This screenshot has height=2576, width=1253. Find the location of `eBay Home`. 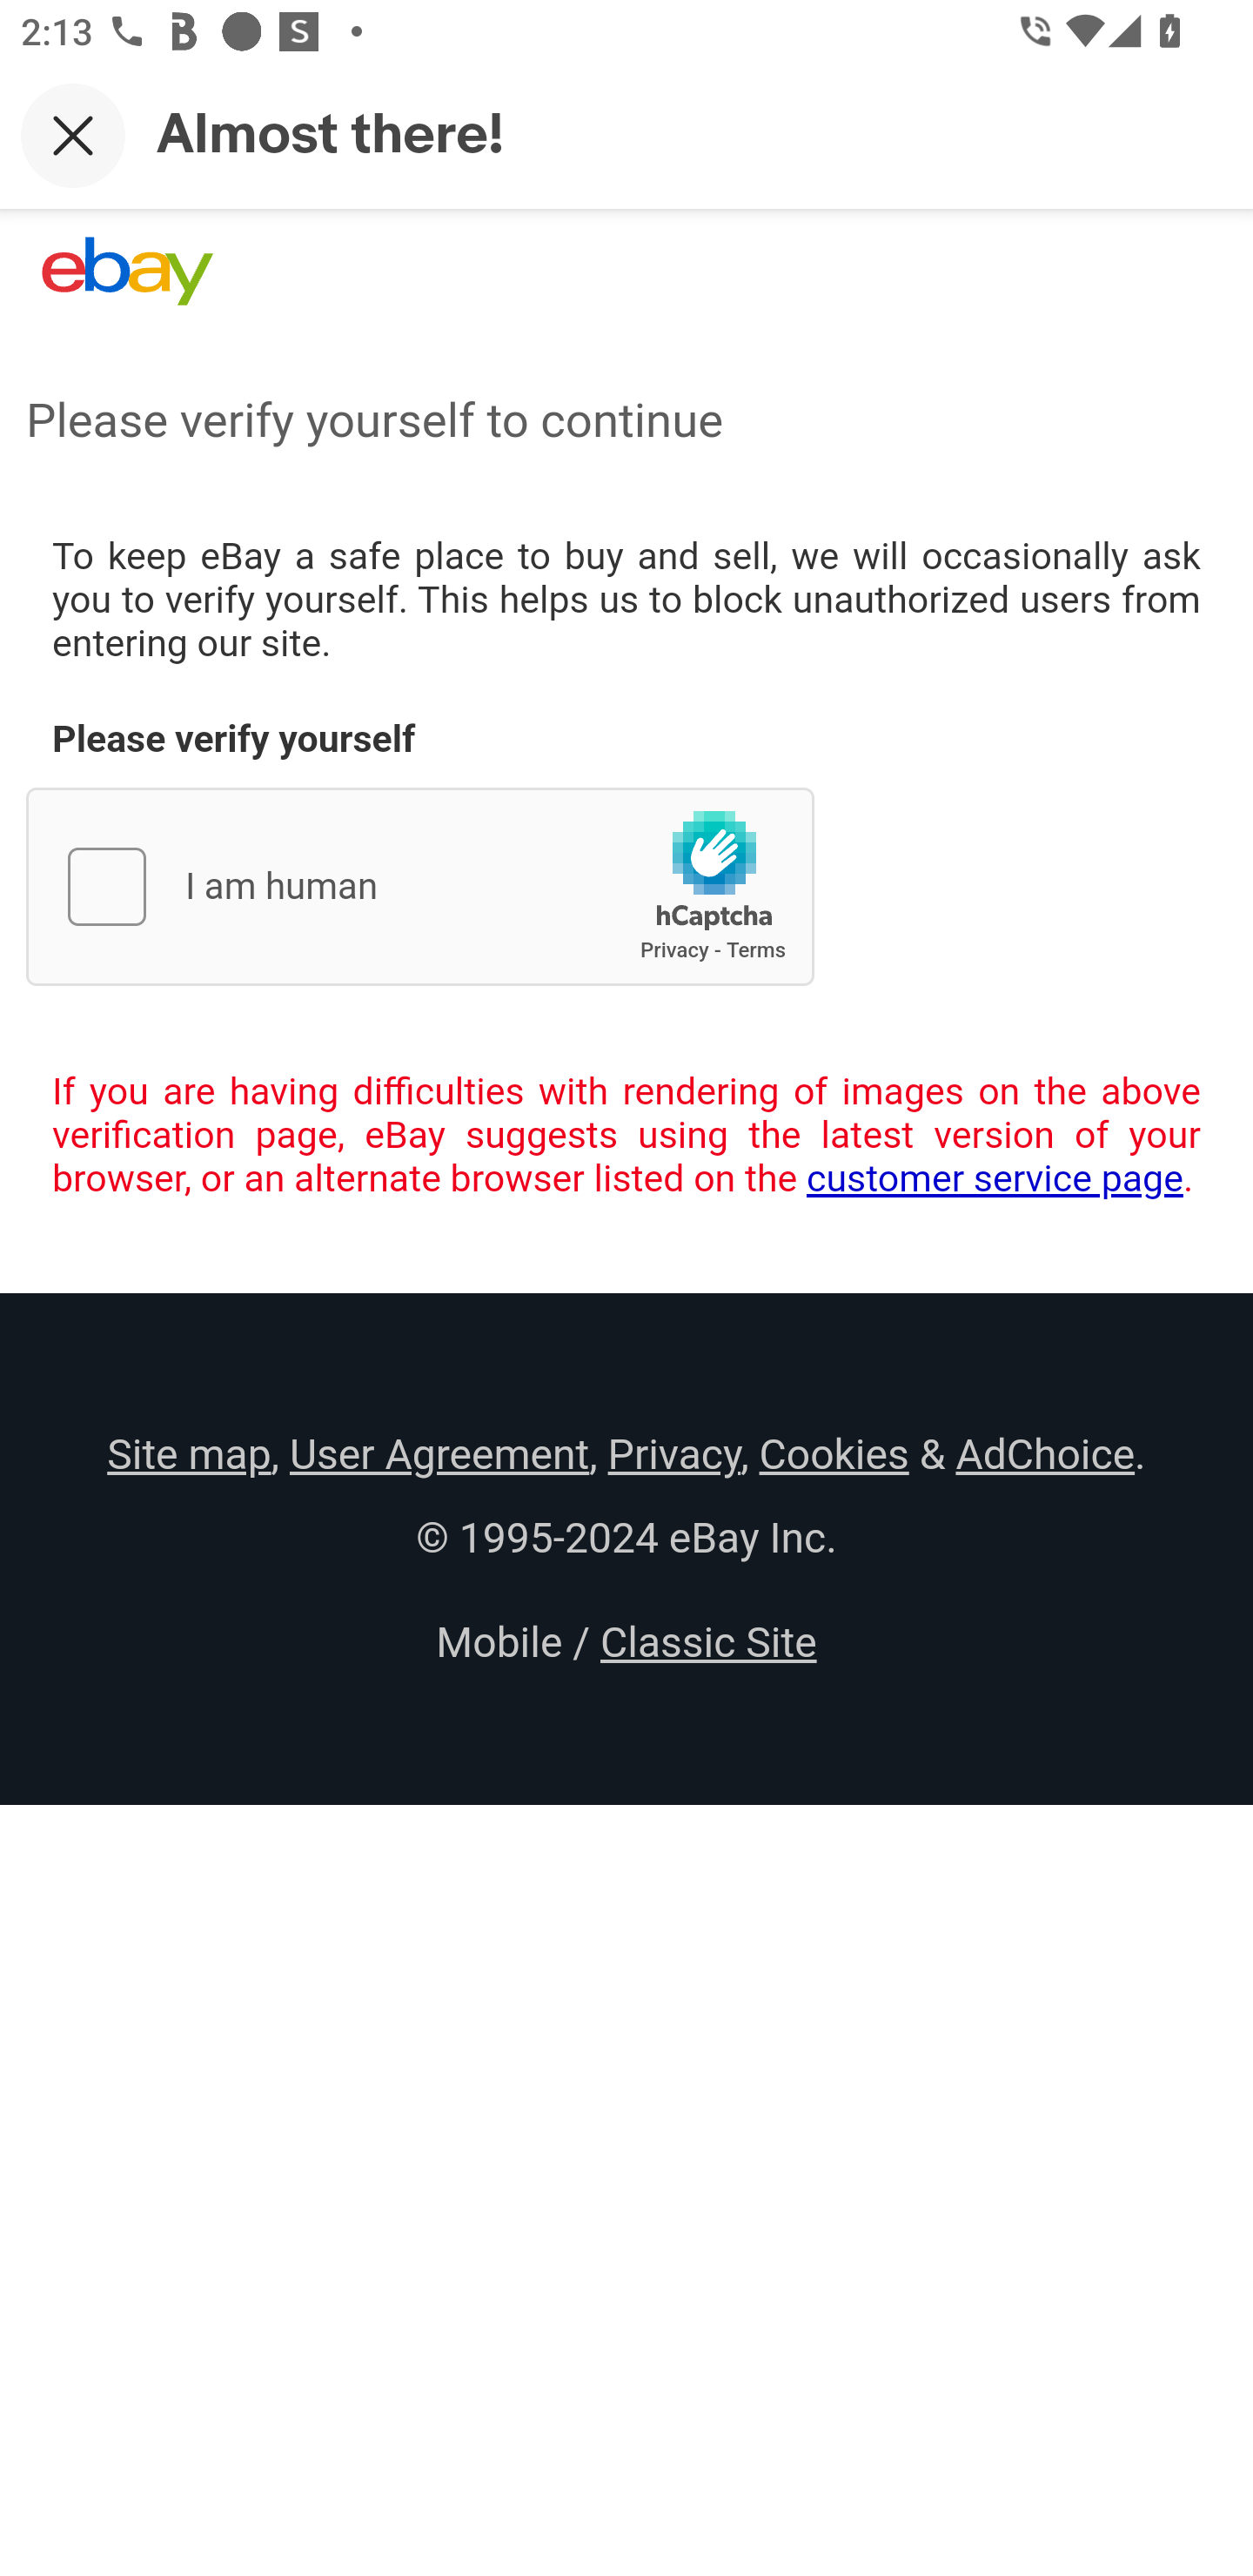

eBay Home is located at coordinates (127, 272).